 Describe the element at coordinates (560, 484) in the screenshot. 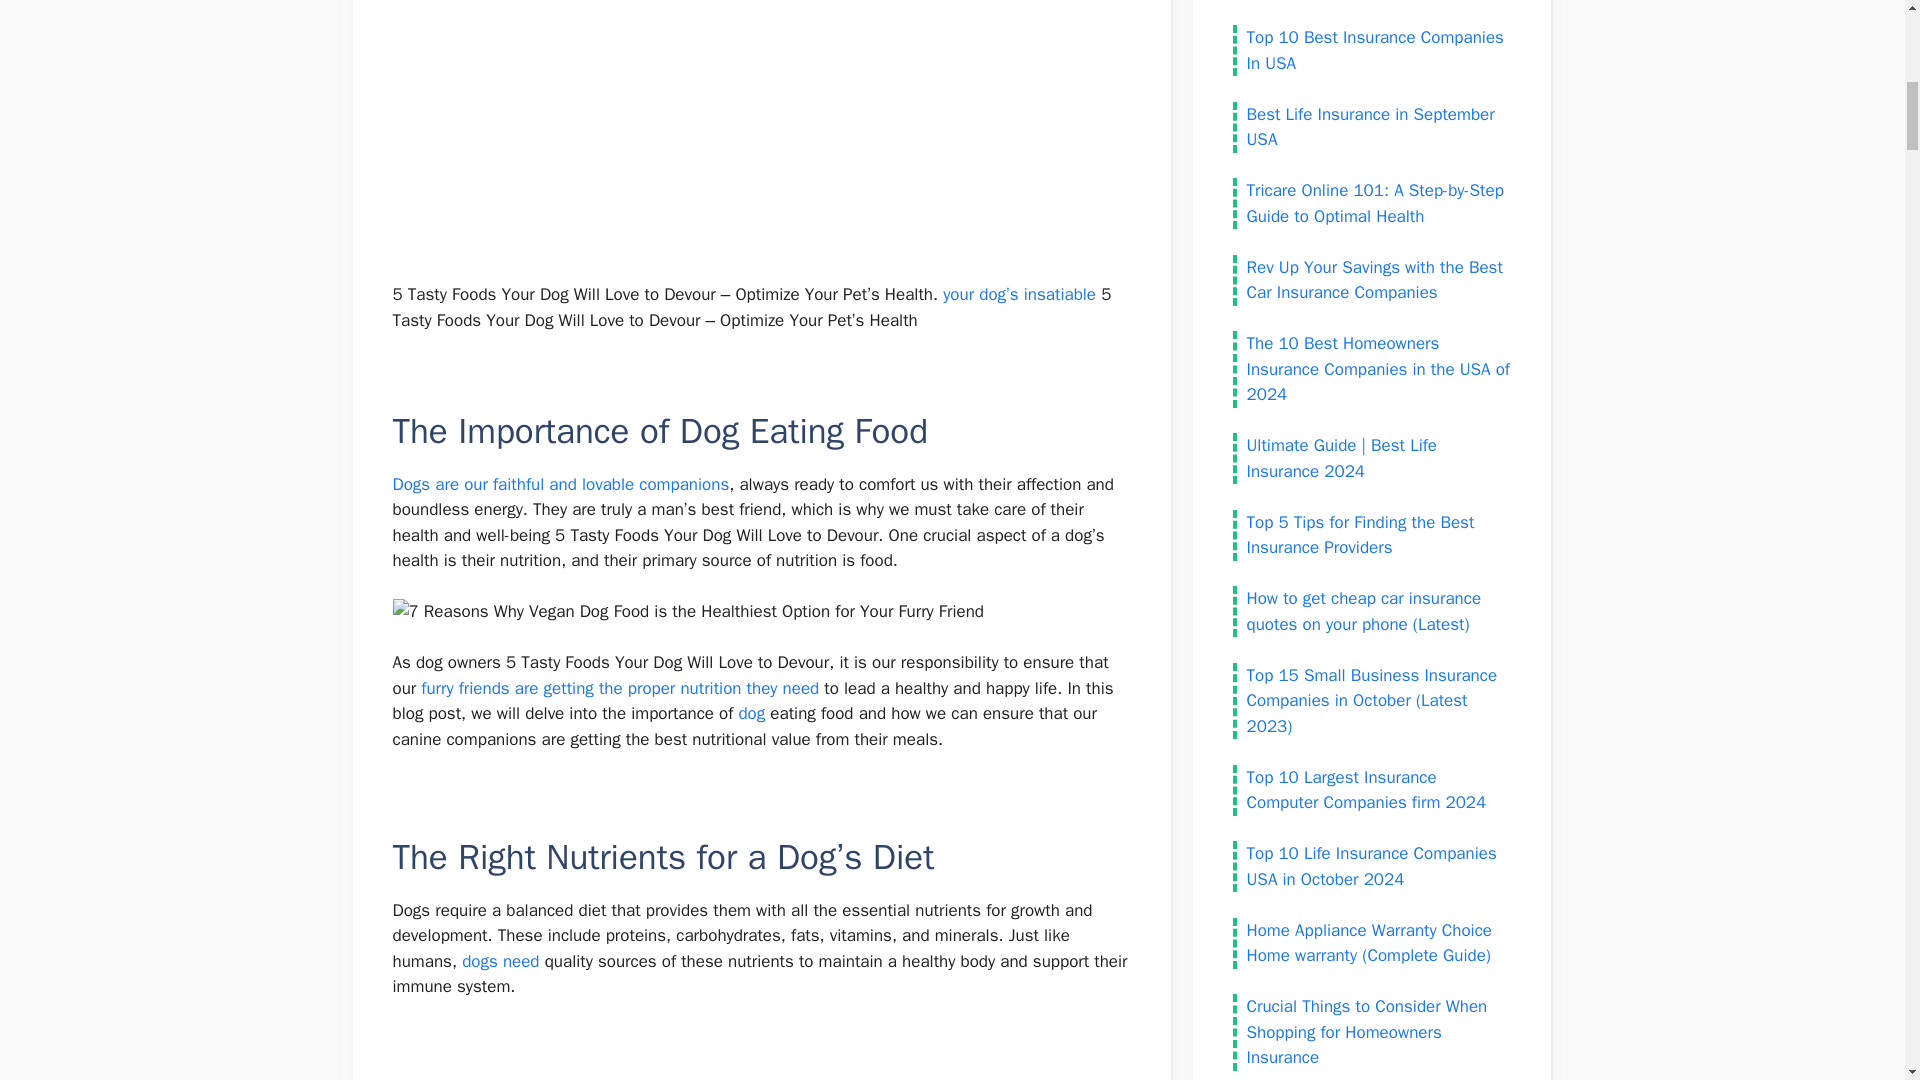

I see `Dogs are our faithful and lovable companions` at that location.